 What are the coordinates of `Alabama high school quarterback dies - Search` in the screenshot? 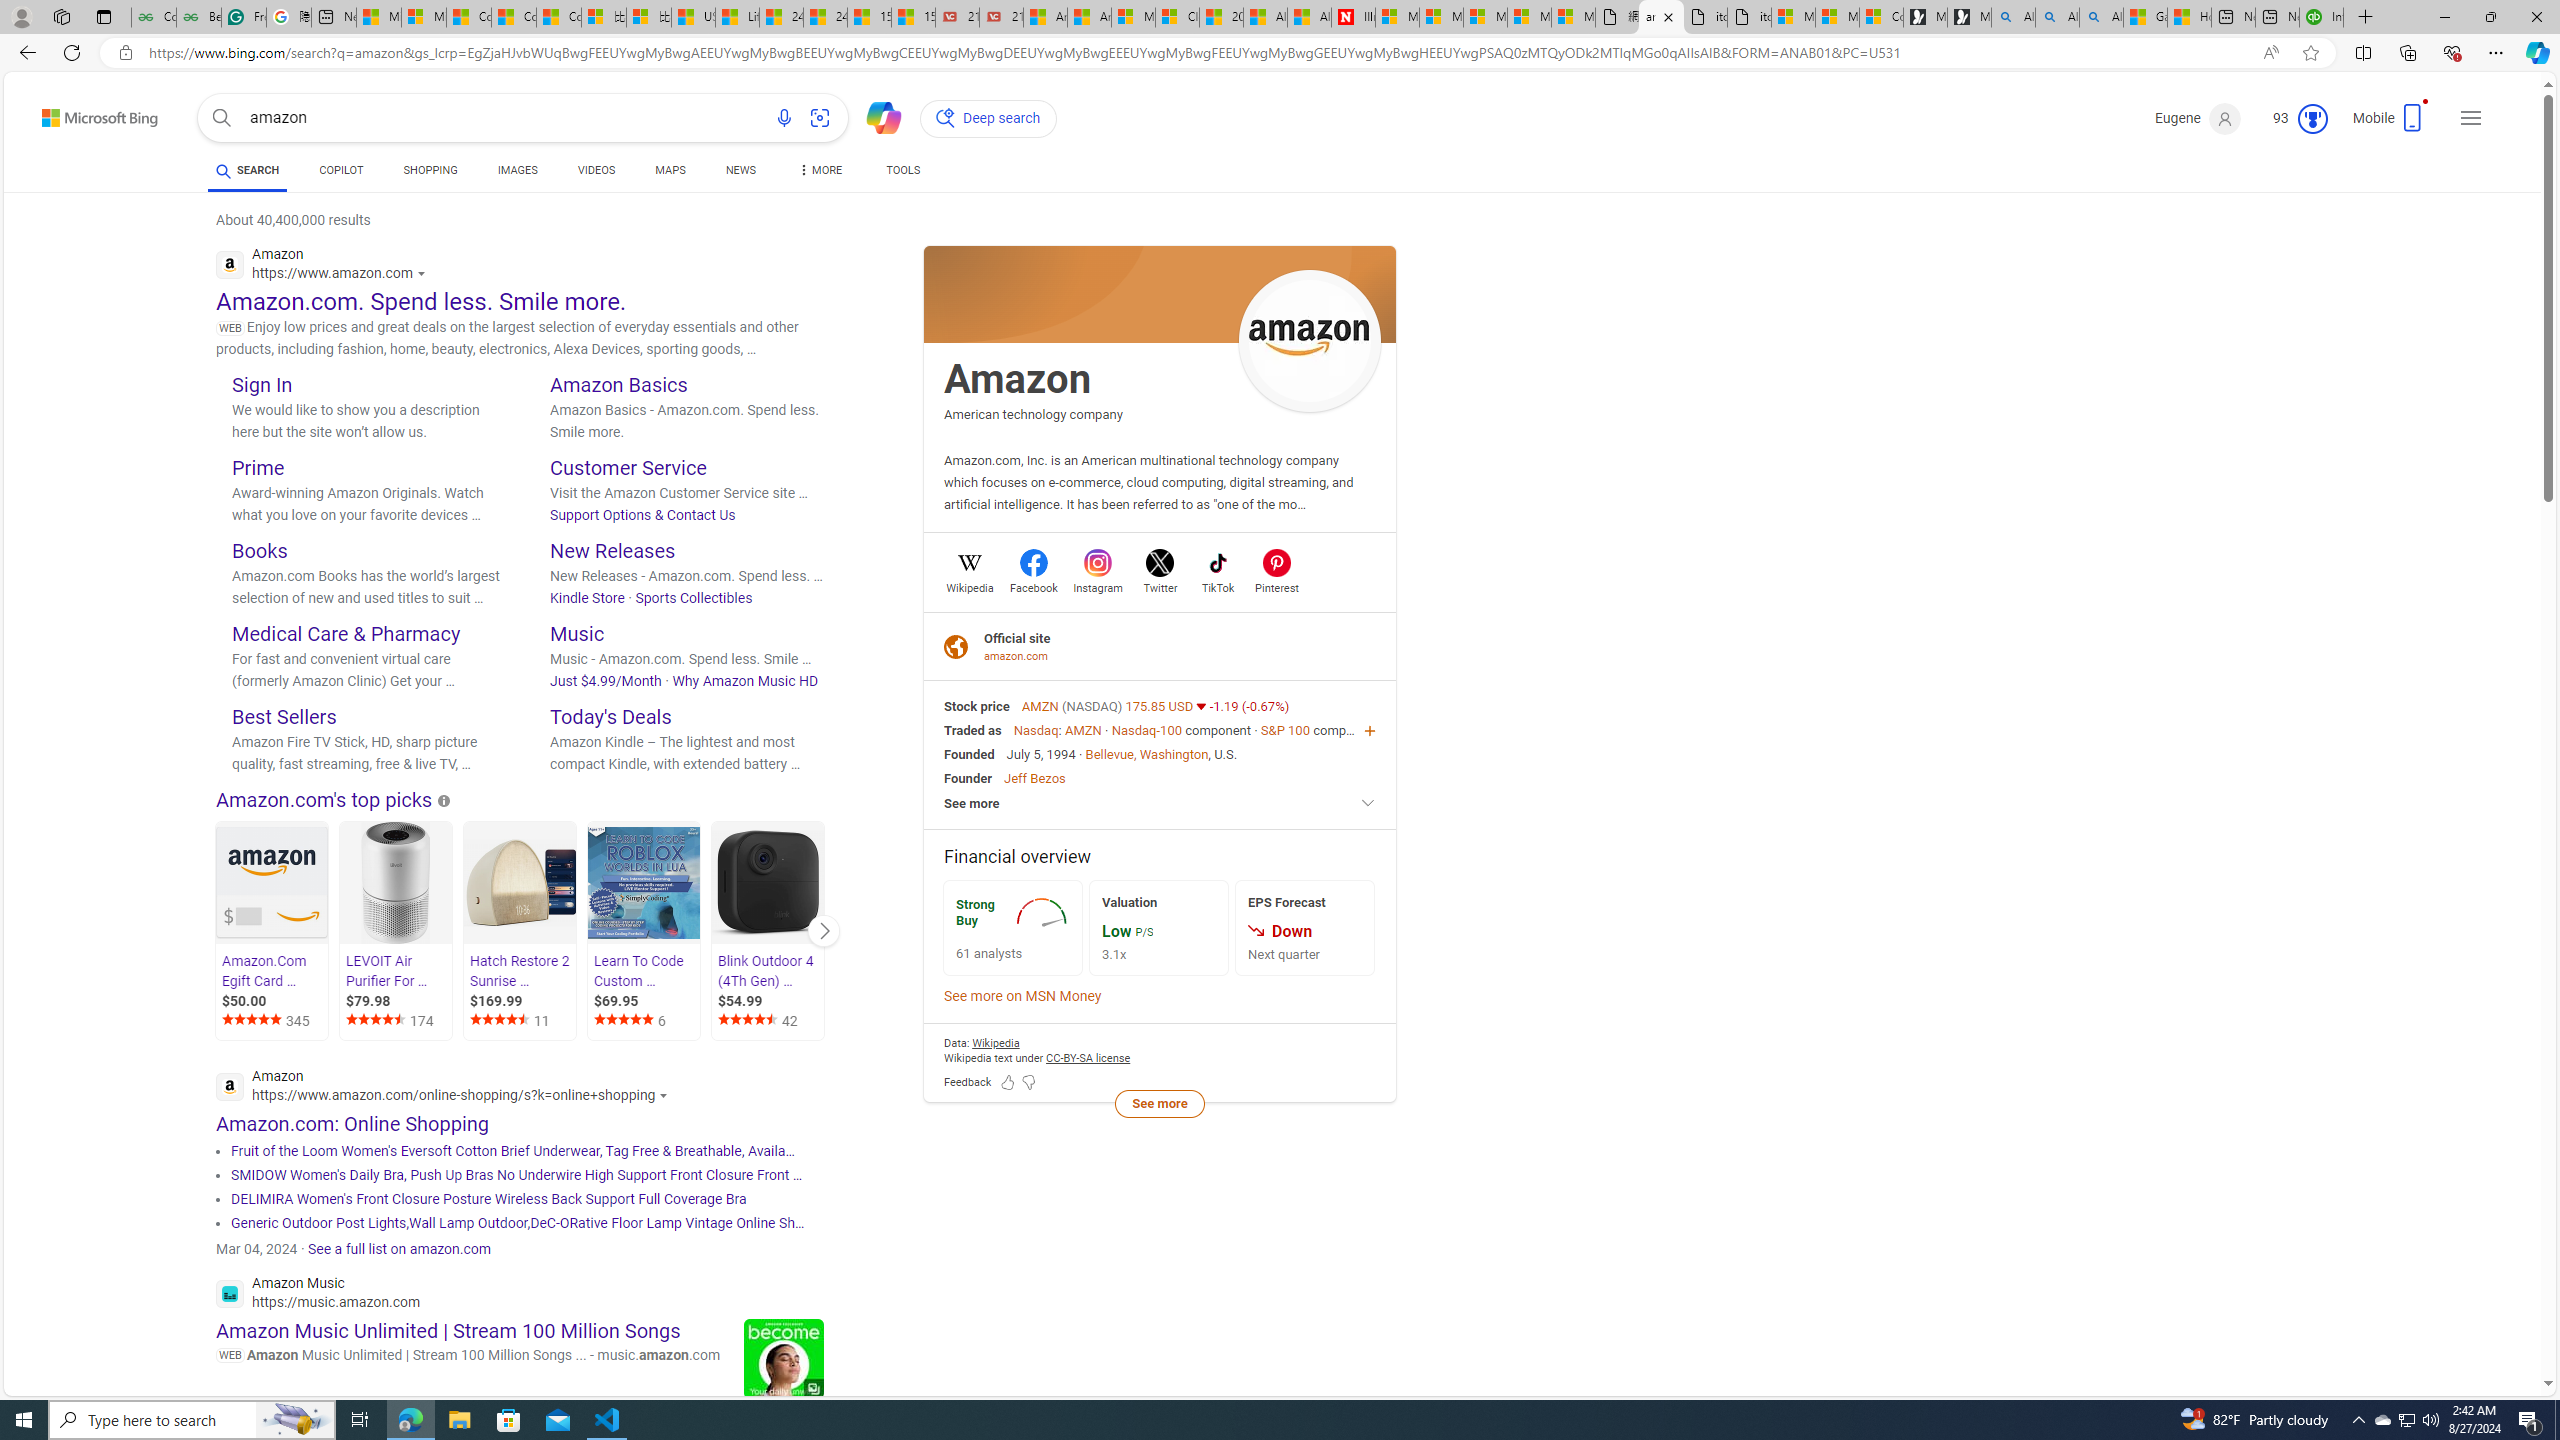 It's located at (2013, 17).